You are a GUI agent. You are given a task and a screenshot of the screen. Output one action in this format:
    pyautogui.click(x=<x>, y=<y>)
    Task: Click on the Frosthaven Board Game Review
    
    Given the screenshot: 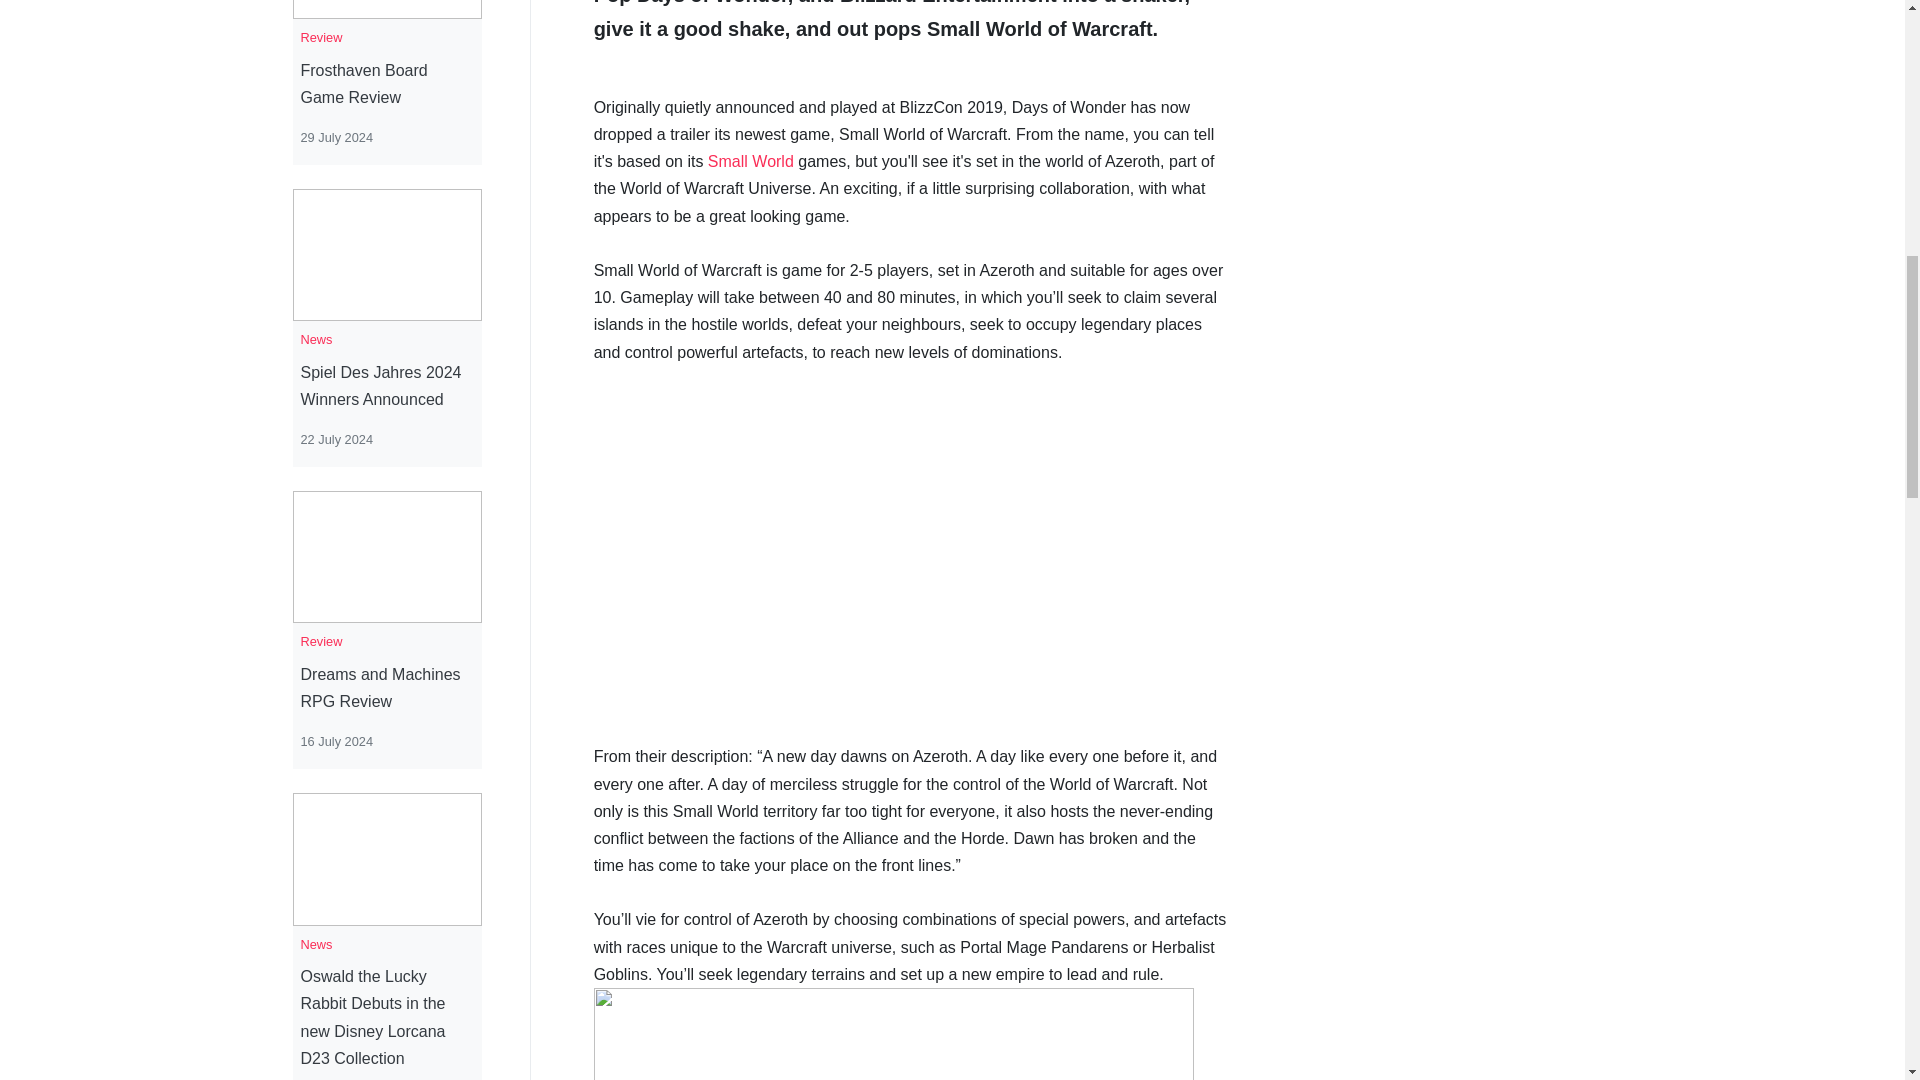 What is the action you would take?
    pyautogui.click(x=386, y=84)
    